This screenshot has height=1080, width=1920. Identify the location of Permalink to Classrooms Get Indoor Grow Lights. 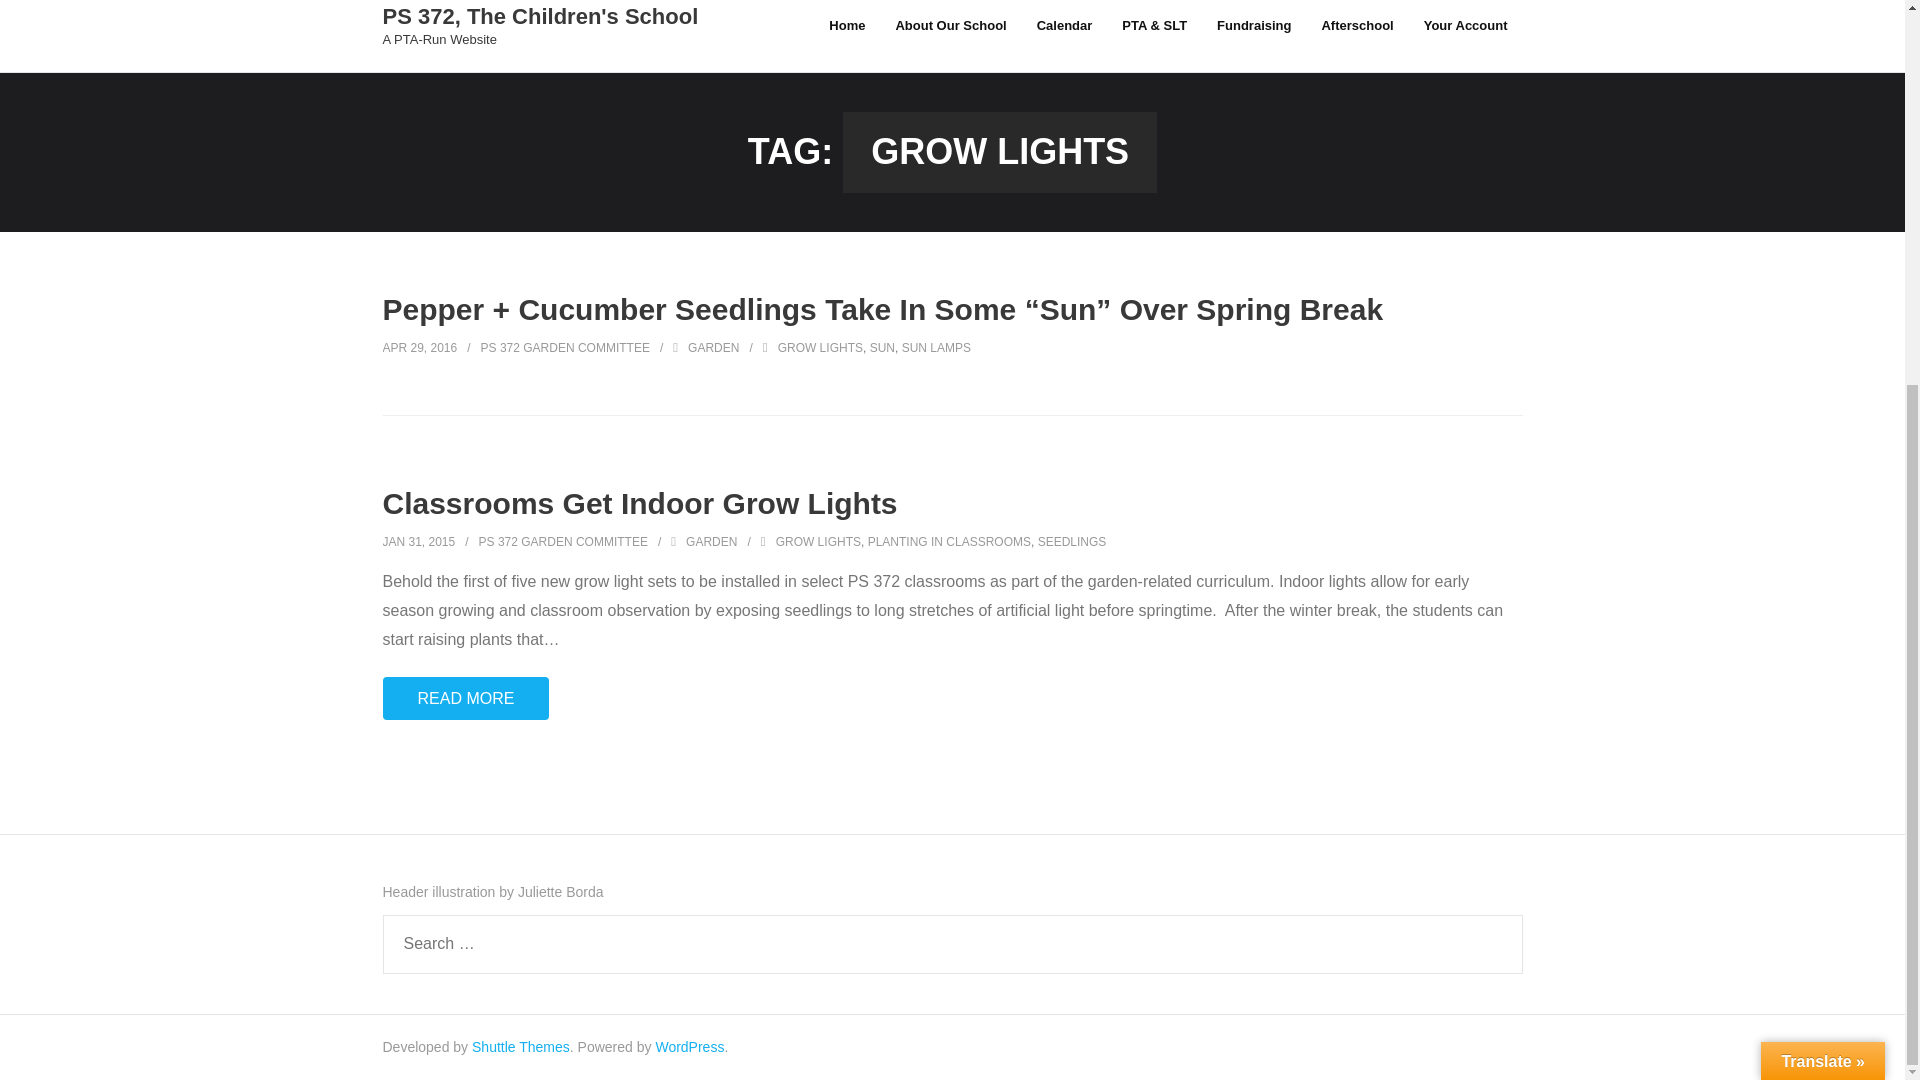
(1356, 36).